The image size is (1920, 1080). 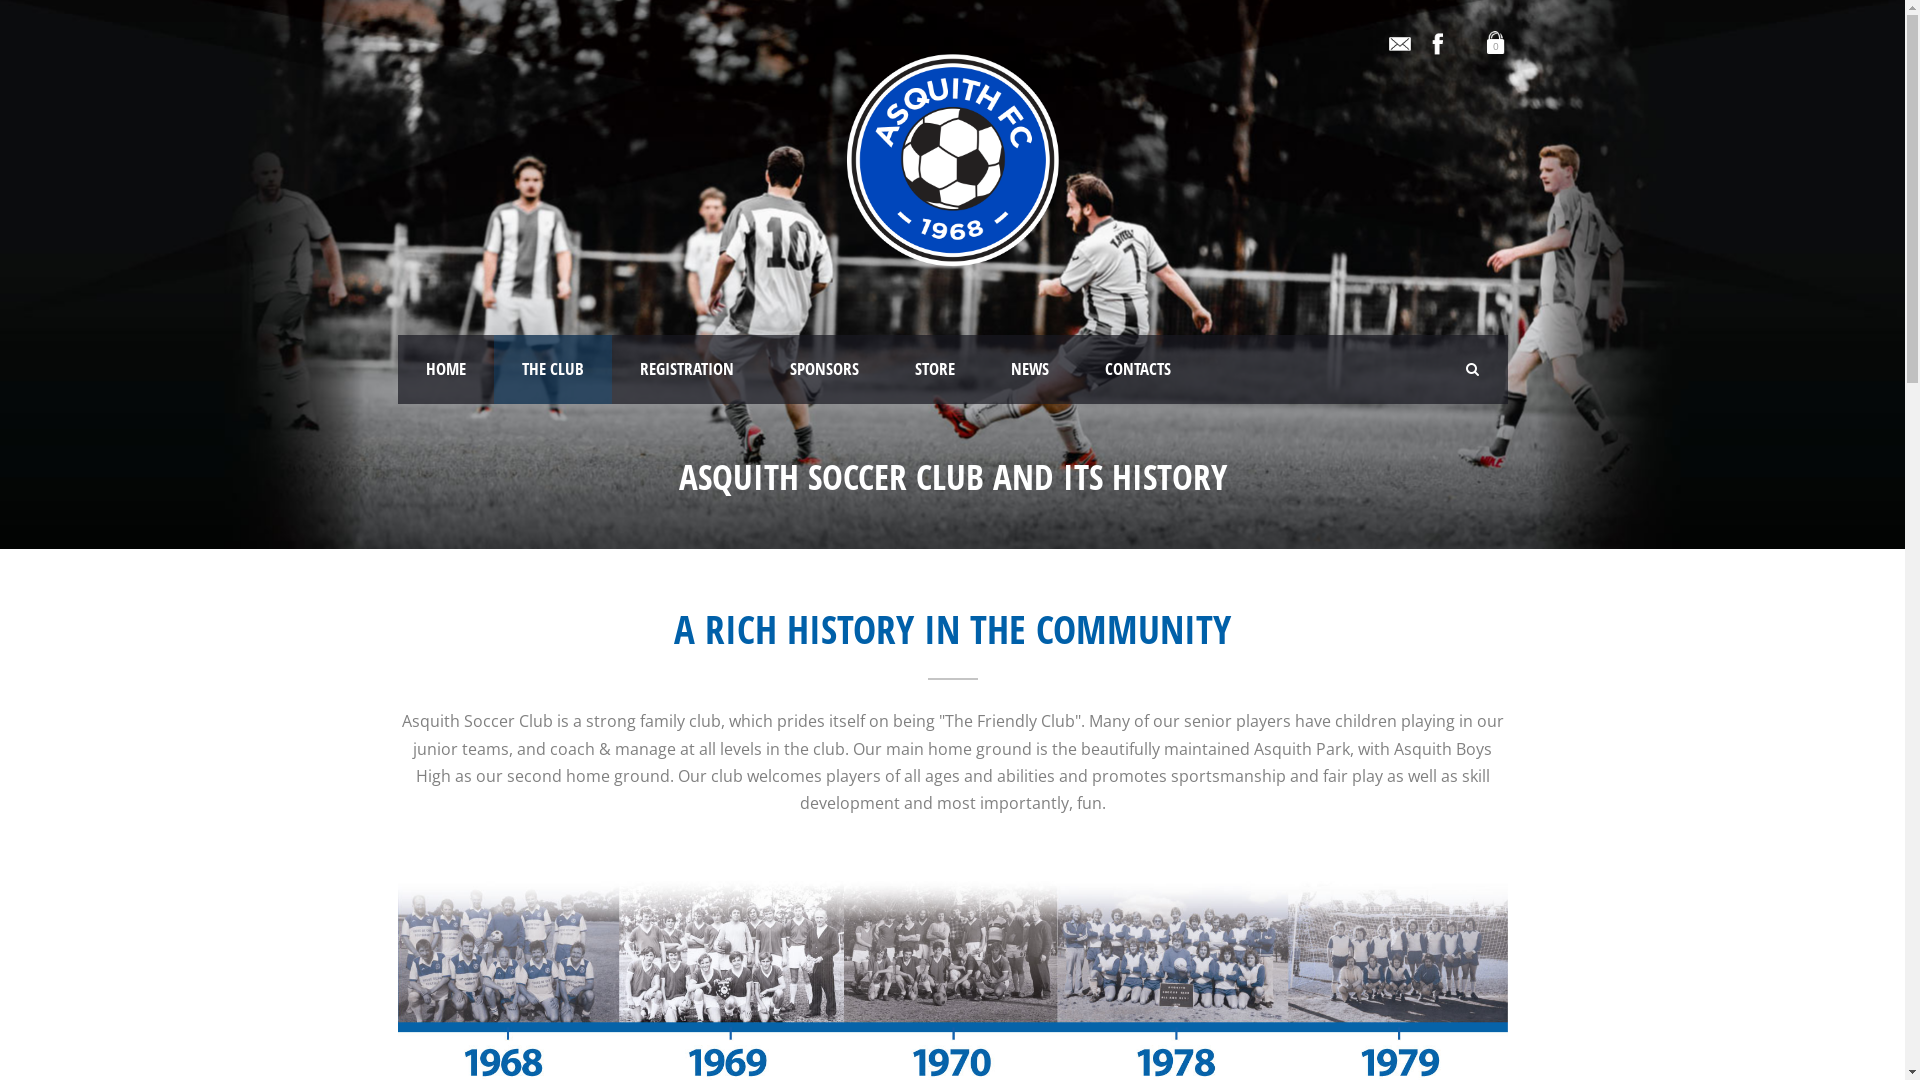 What do you see at coordinates (446, 370) in the screenshot?
I see `HOME` at bounding box center [446, 370].